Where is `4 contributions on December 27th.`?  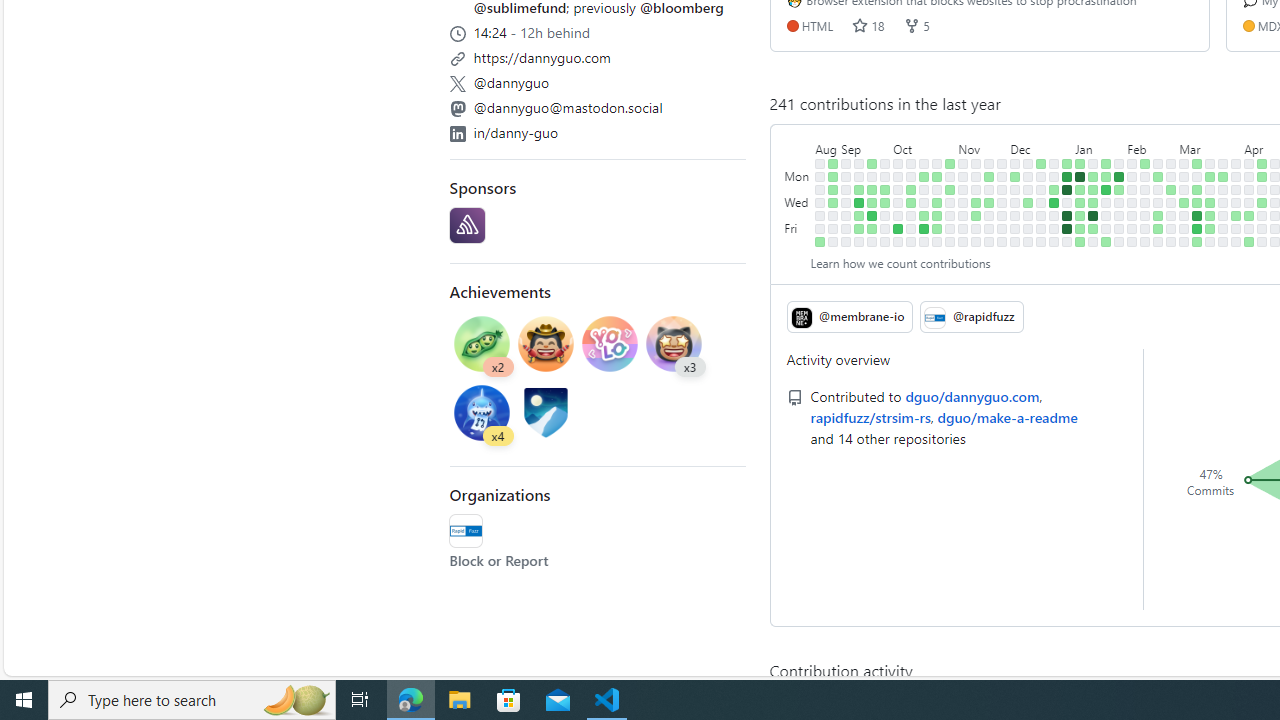 4 contributions on December 27th. is located at coordinates (1054, 202).